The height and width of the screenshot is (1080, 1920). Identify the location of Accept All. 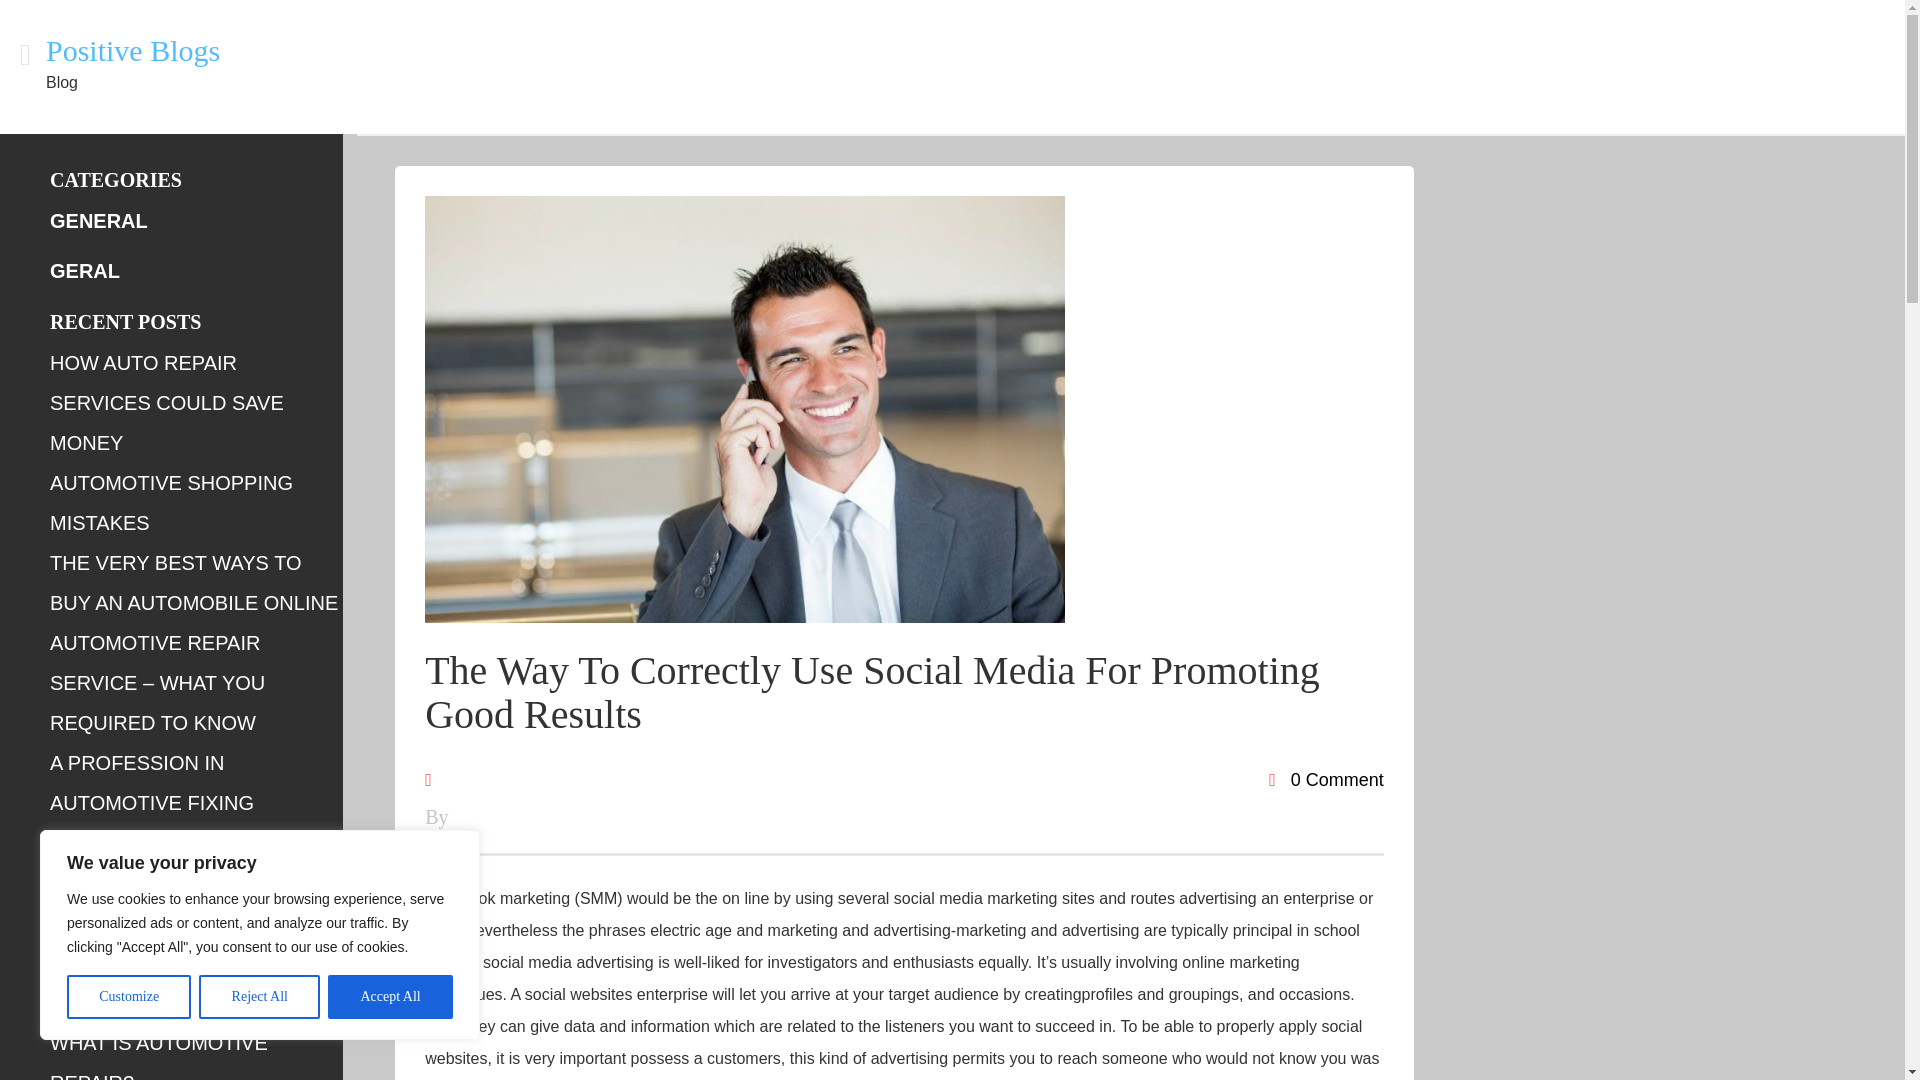
(390, 997).